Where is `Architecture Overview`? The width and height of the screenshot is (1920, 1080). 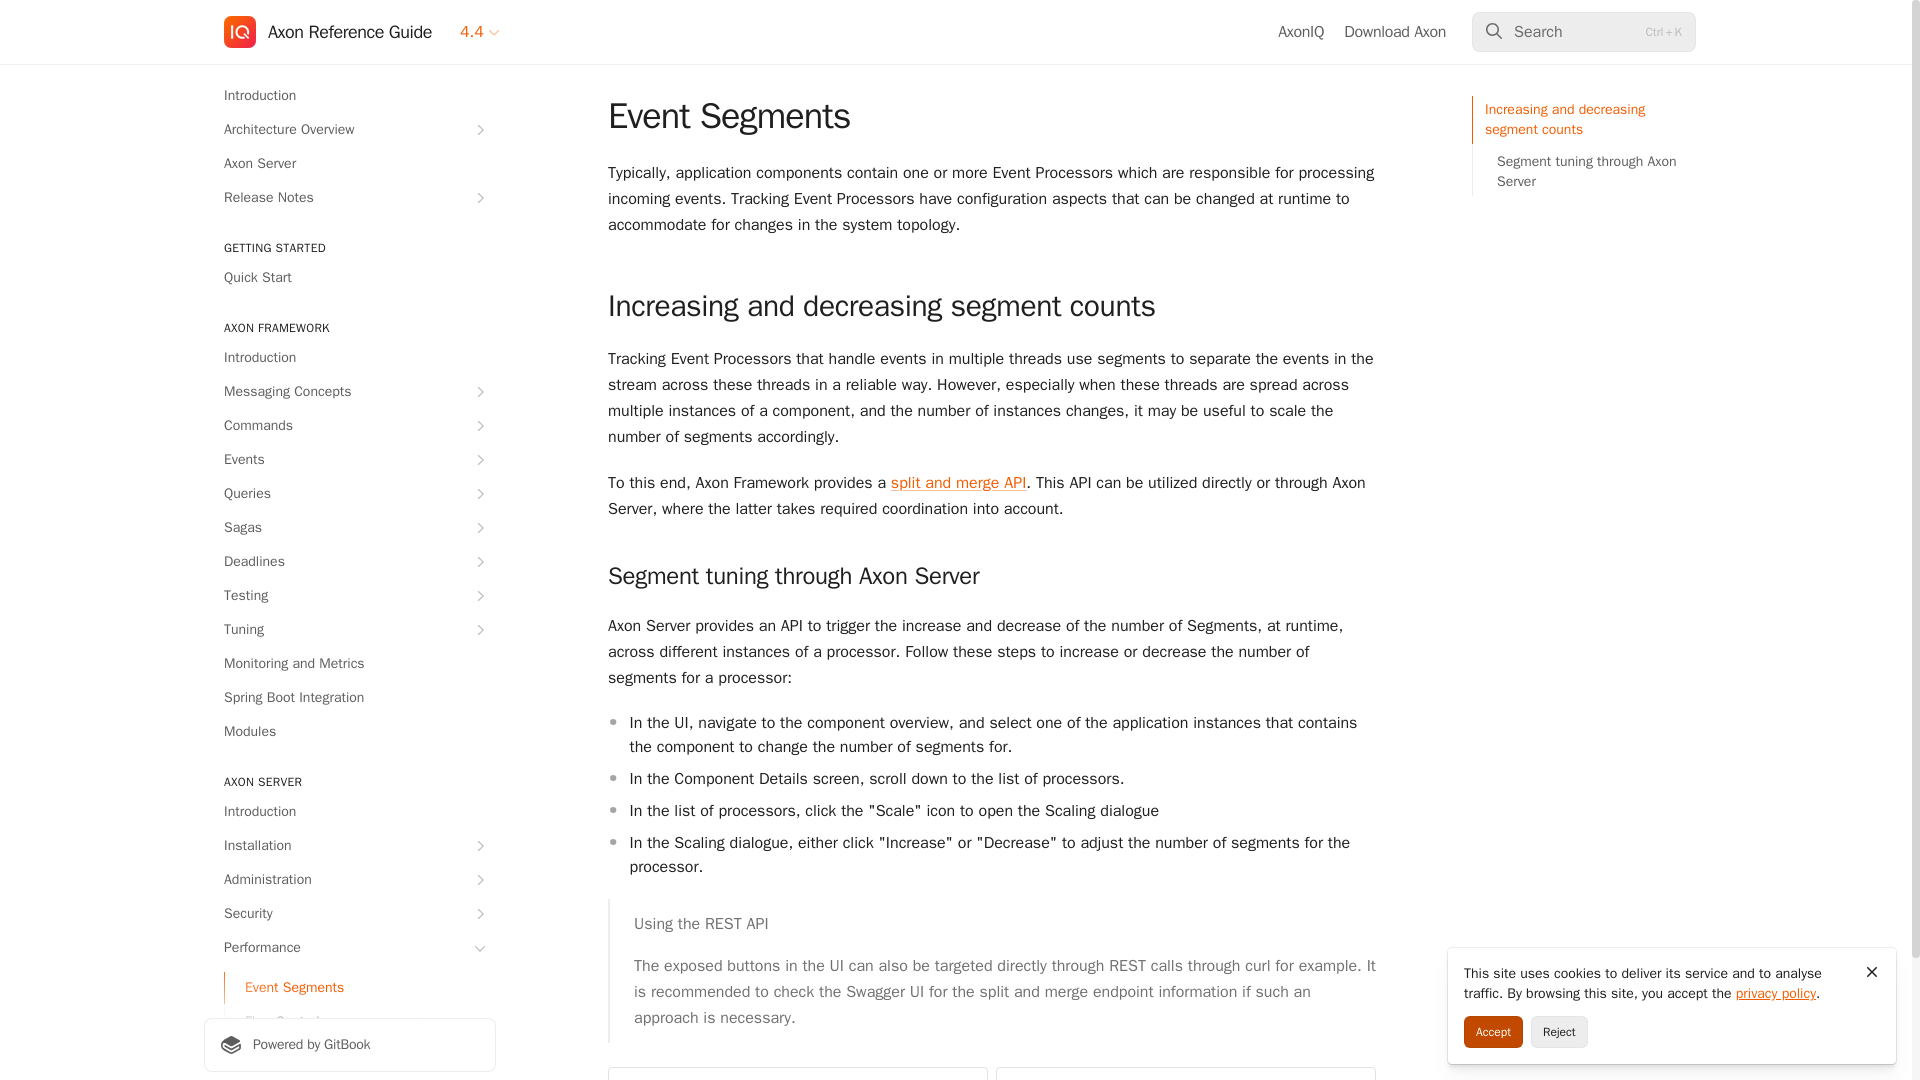 Architecture Overview is located at coordinates (349, 130).